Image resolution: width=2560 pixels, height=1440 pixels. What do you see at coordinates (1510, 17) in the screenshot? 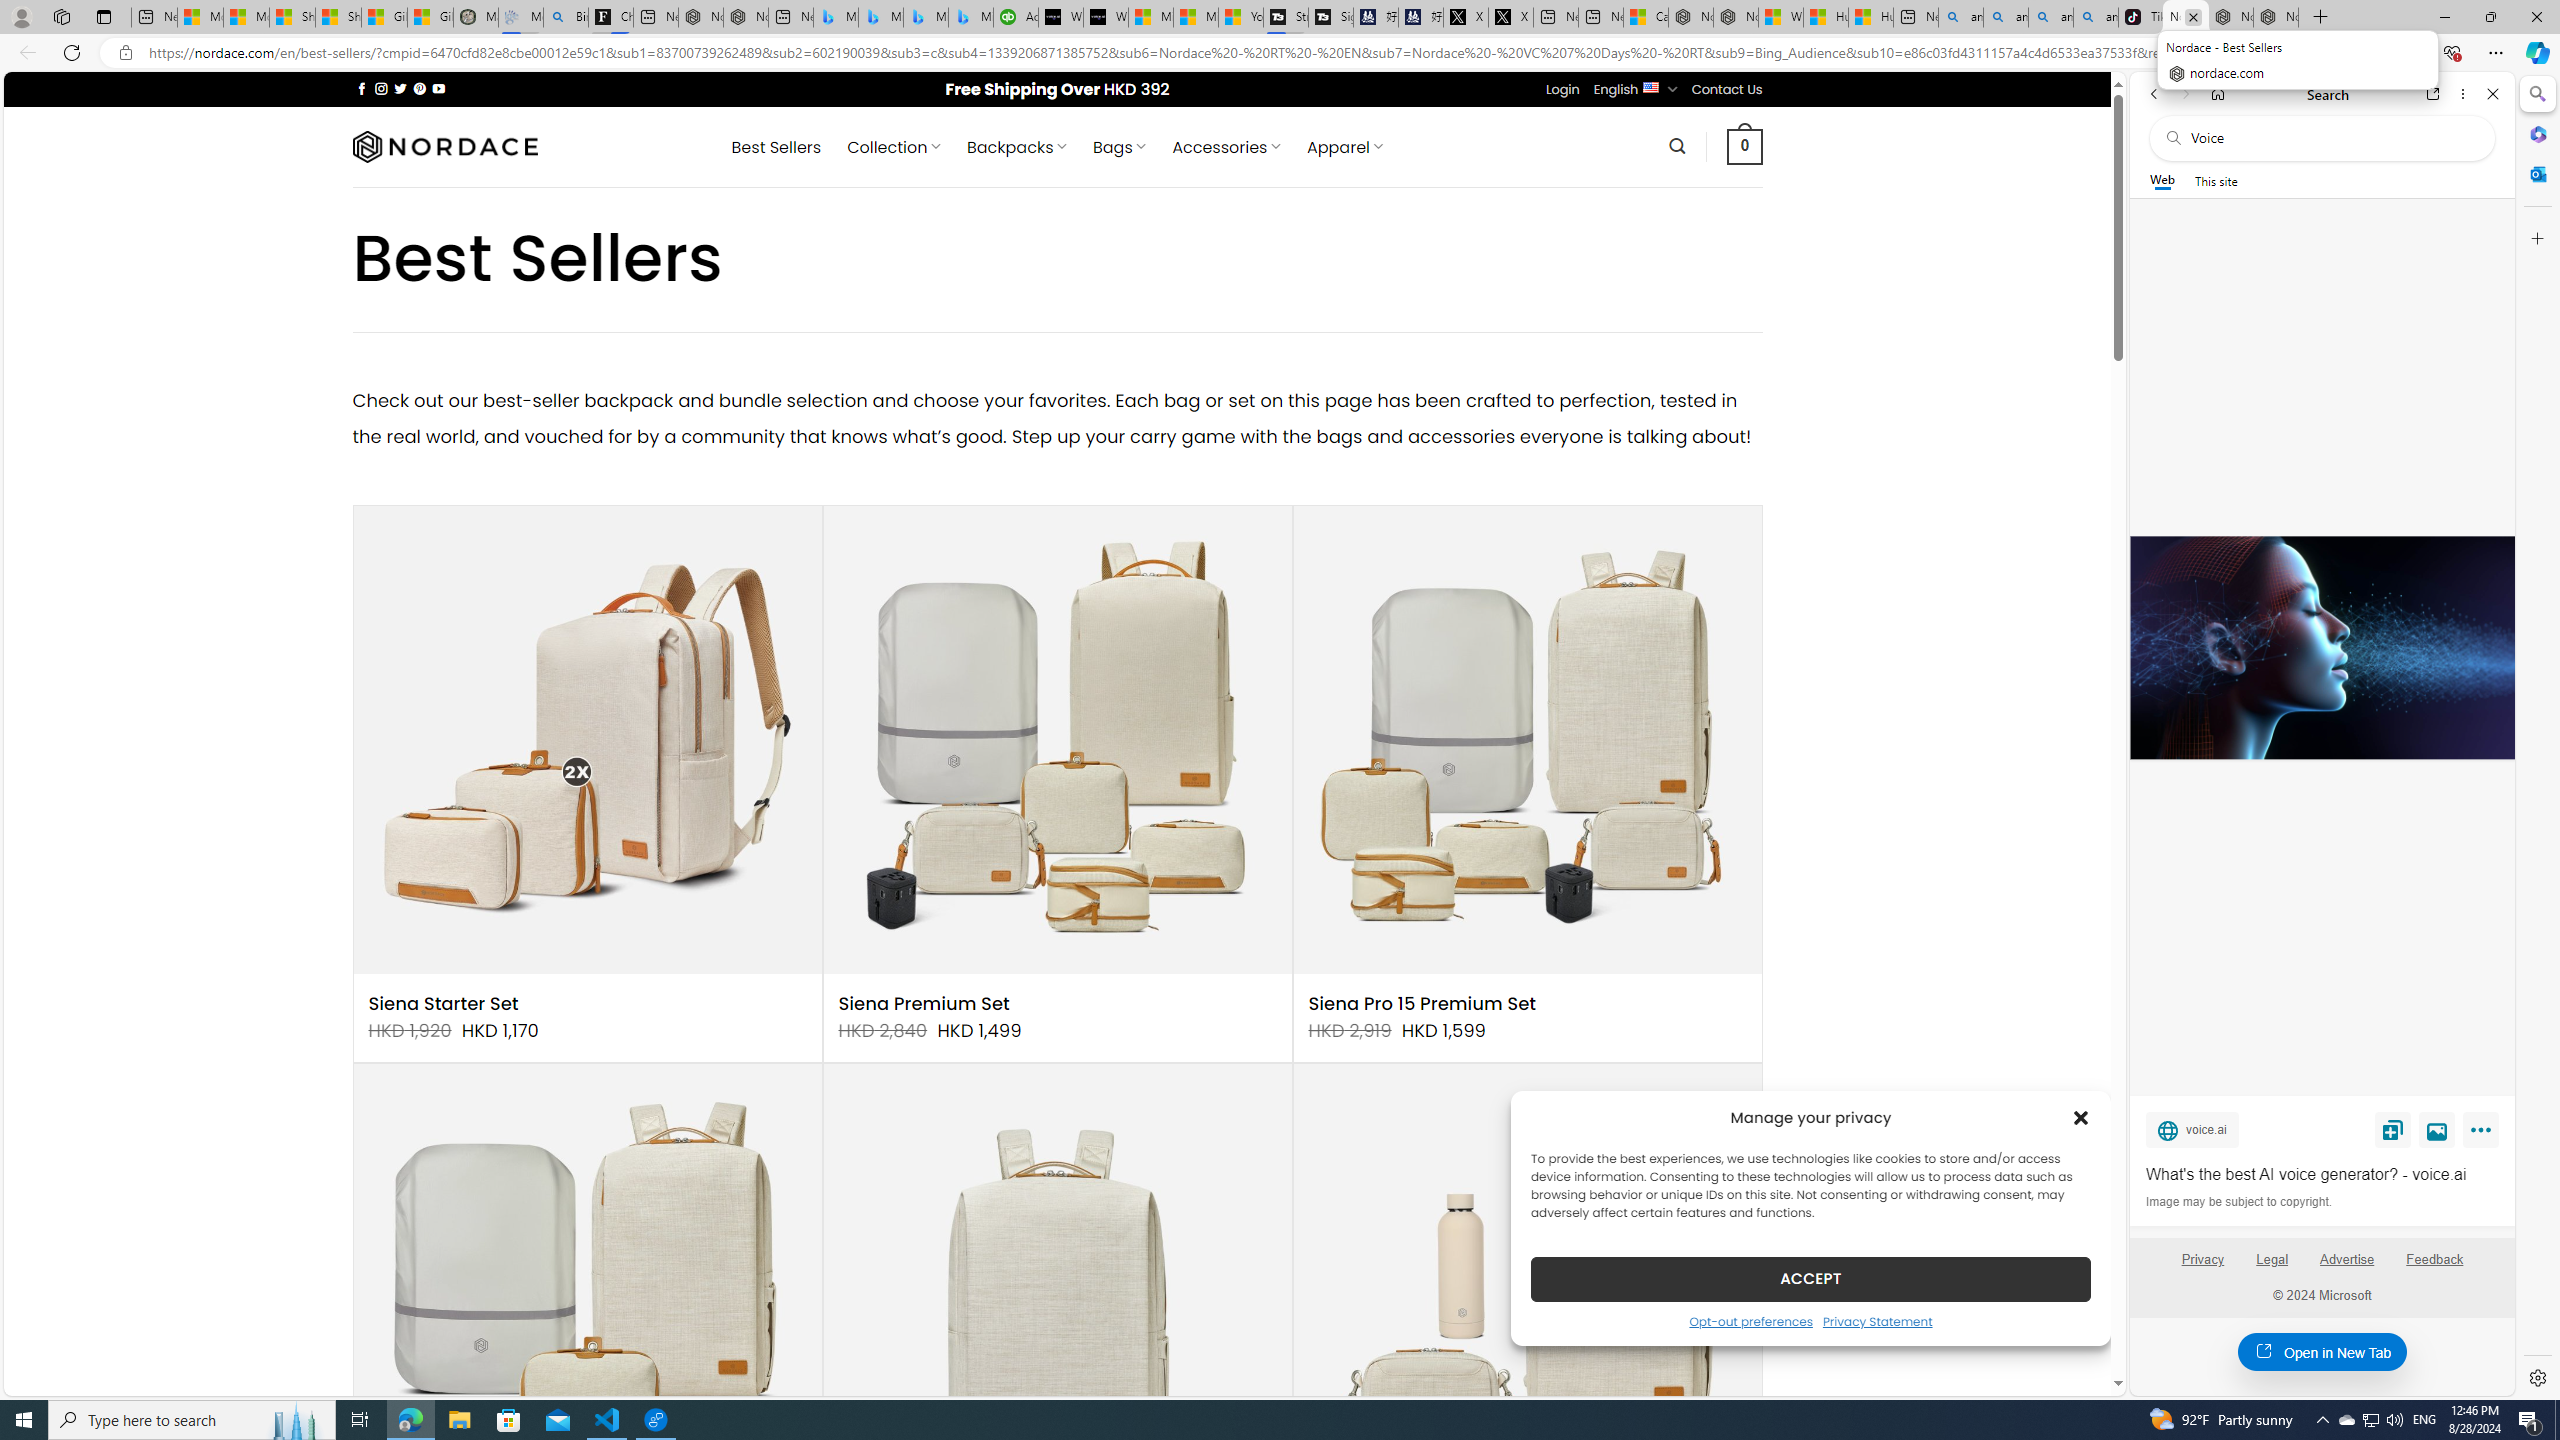
I see `X` at bounding box center [1510, 17].